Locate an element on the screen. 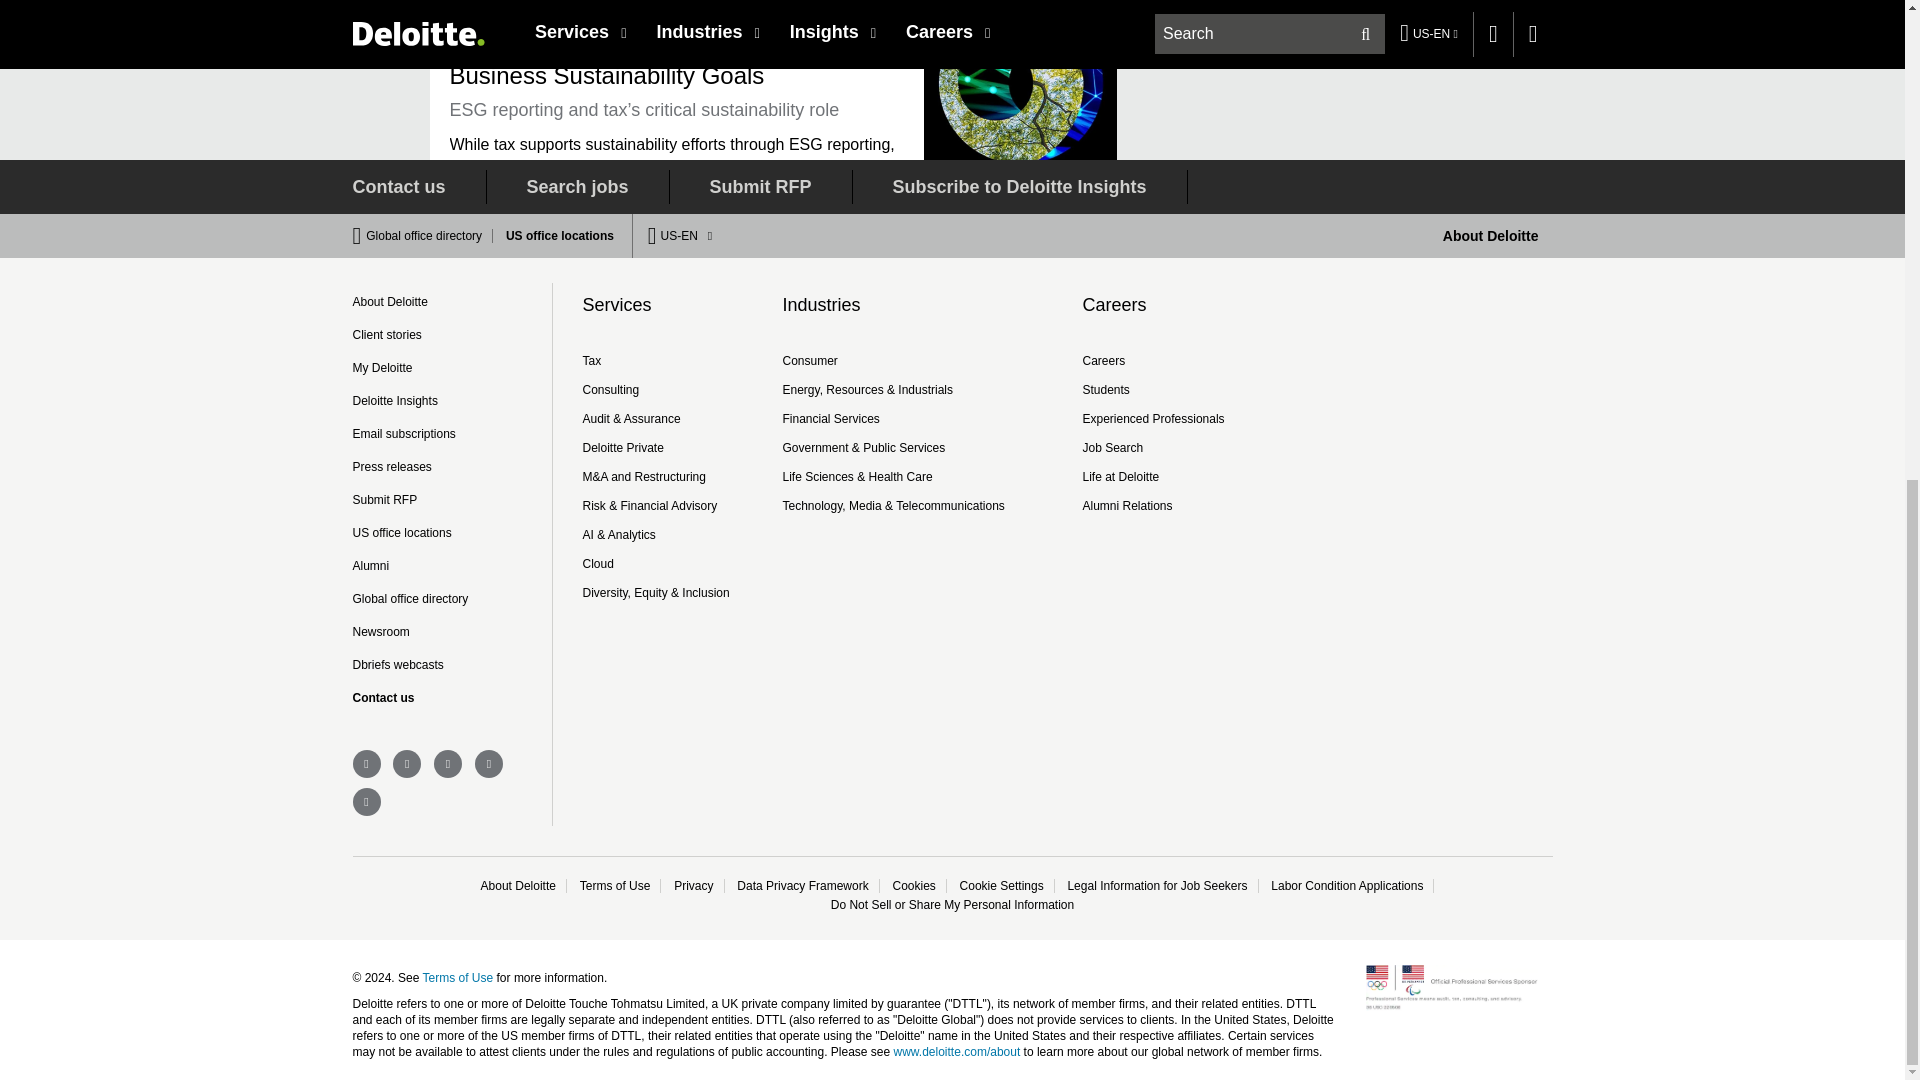 The width and height of the screenshot is (1920, 1080). About Deloitte is located at coordinates (1491, 236).